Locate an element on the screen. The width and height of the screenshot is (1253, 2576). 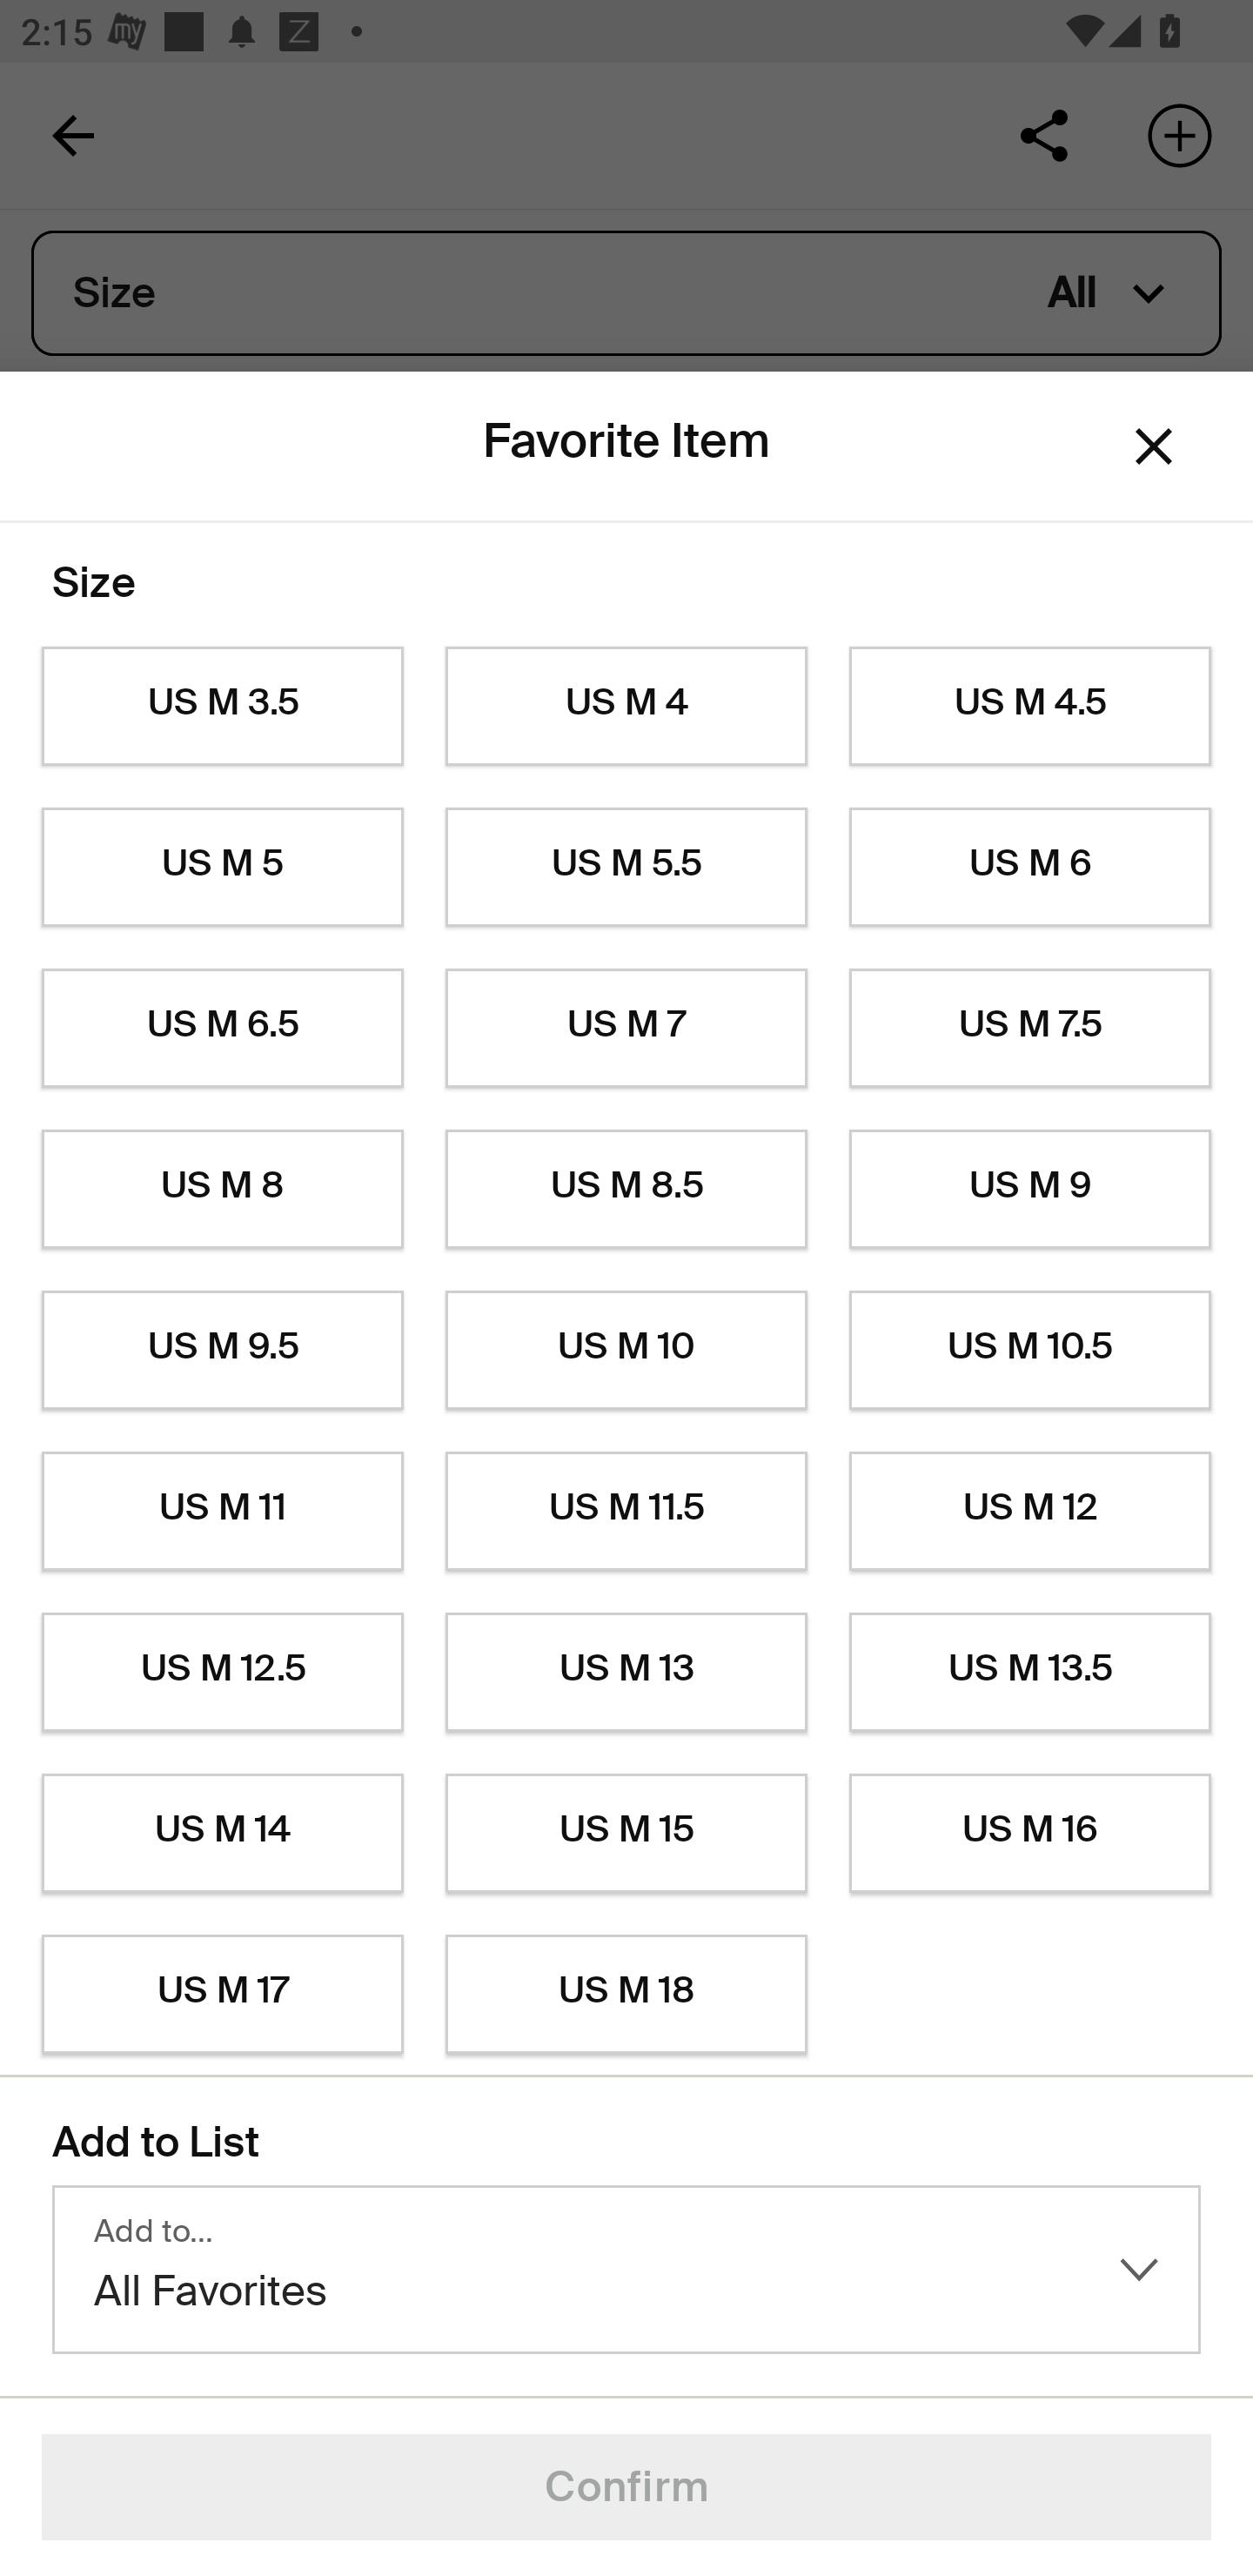
US M 6 is located at coordinates (1030, 867).